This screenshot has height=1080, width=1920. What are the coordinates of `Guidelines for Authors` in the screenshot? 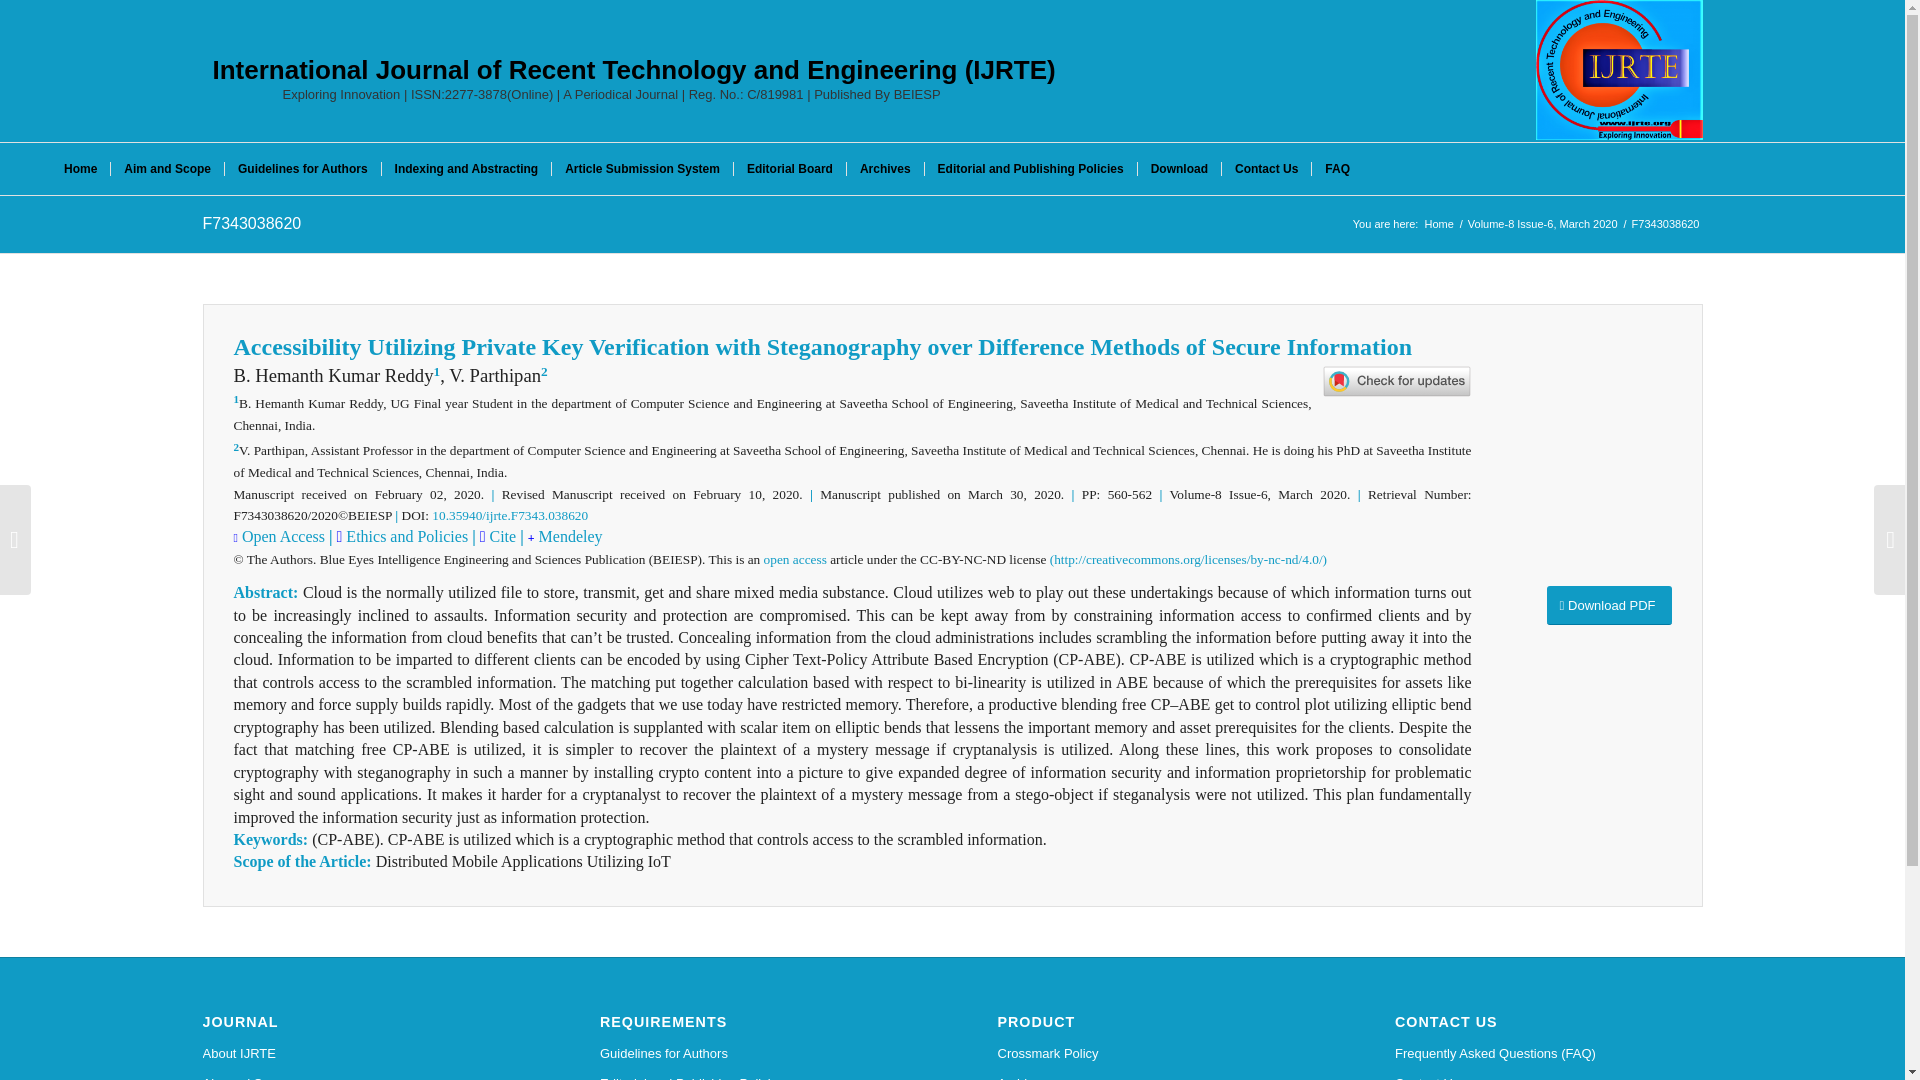 It's located at (754, 1054).